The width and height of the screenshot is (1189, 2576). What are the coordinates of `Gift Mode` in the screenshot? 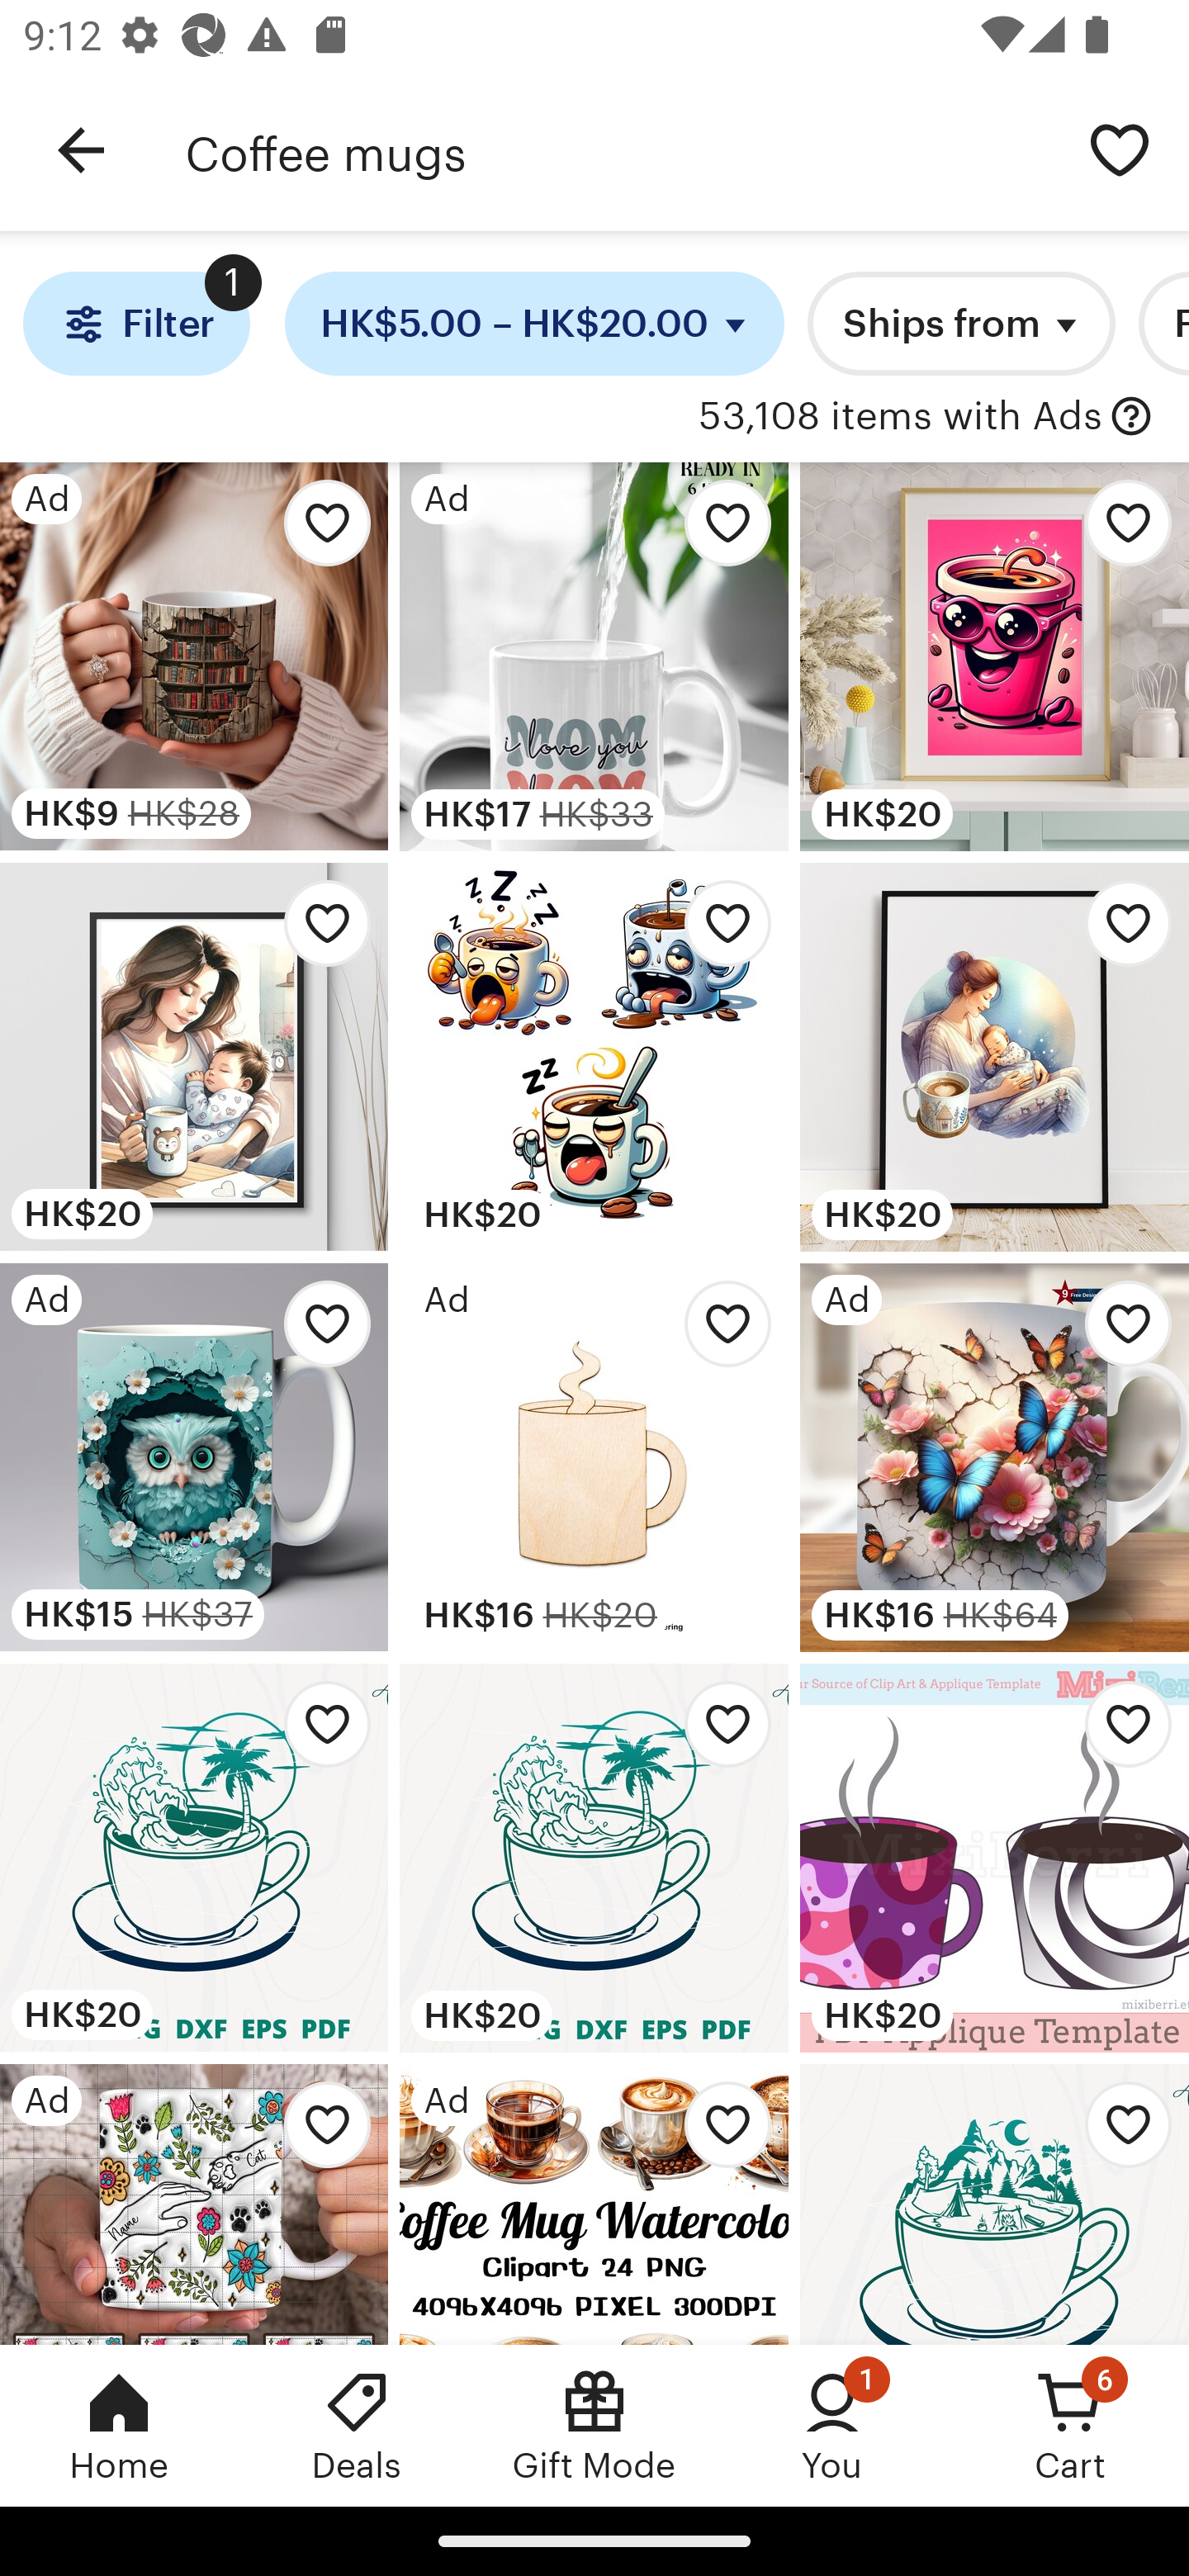 It's located at (594, 2425).